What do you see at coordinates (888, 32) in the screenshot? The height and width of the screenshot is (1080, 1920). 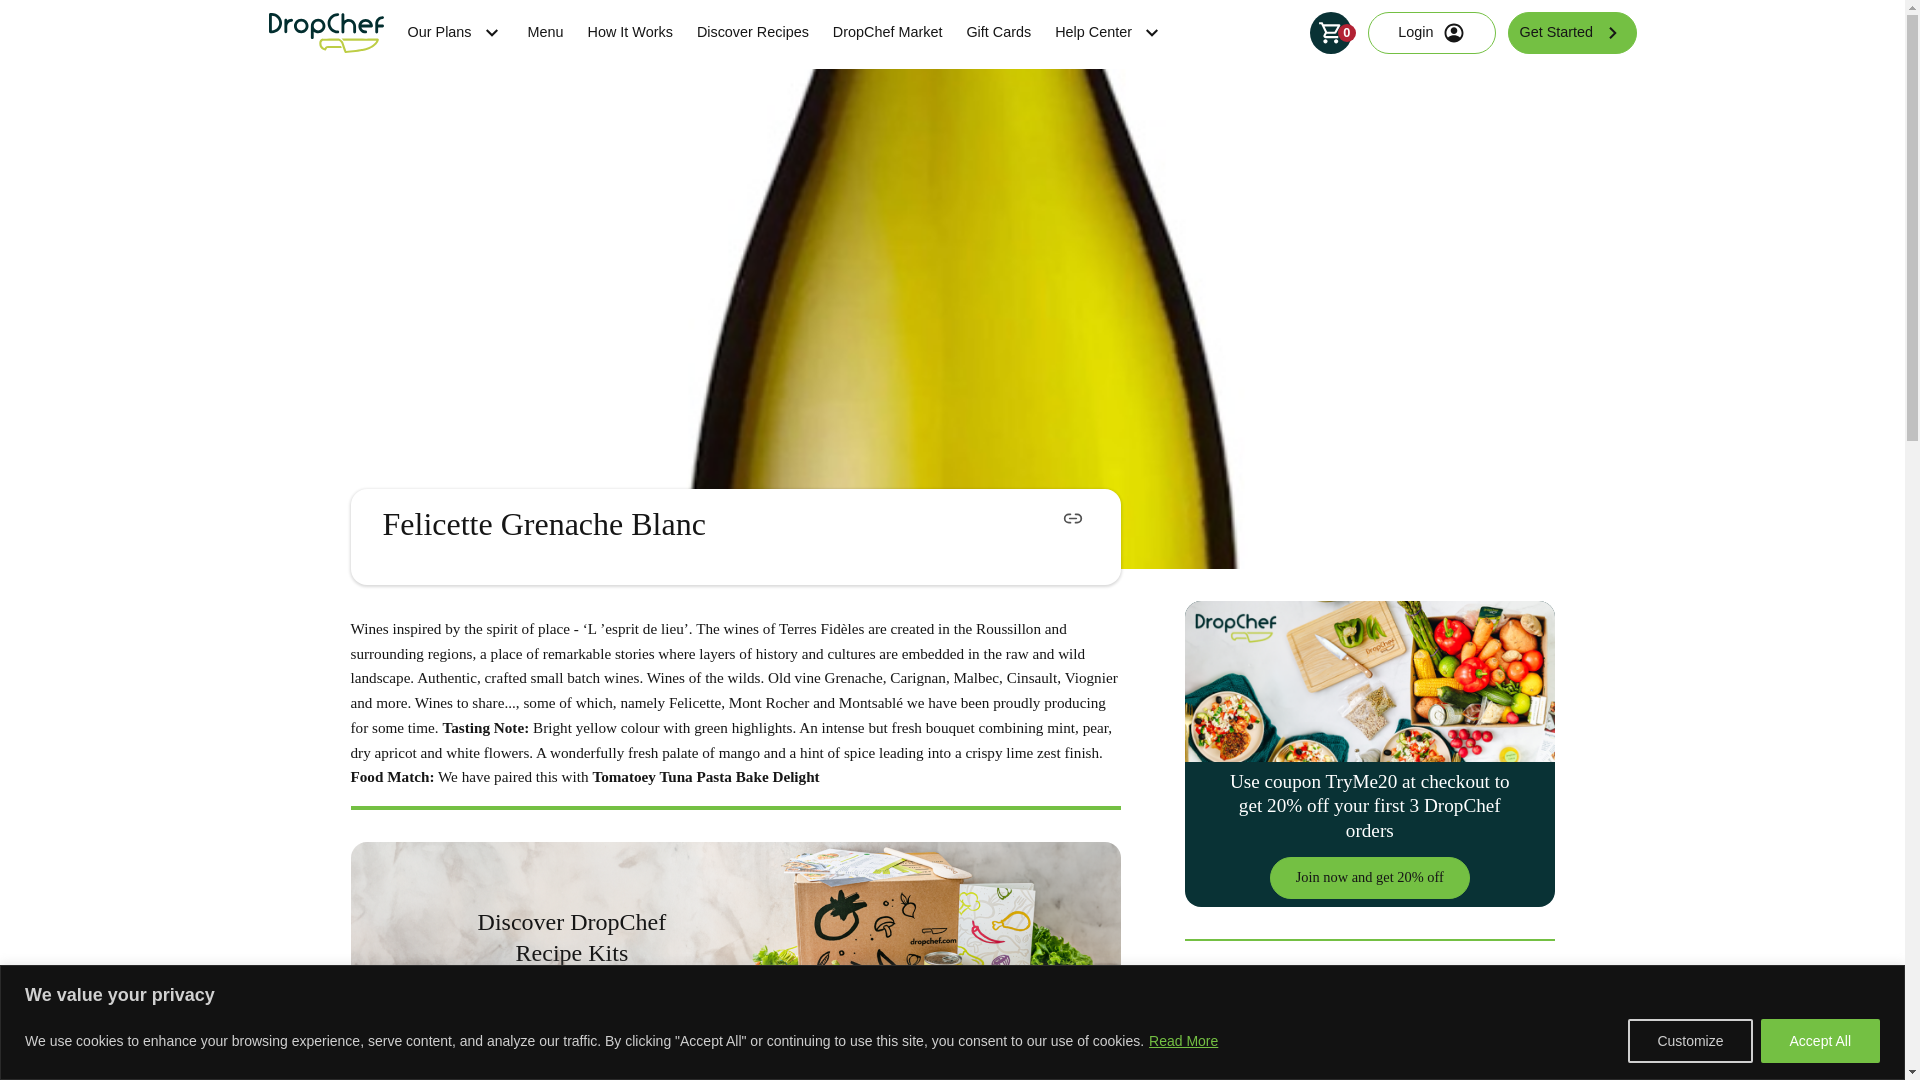 I see `DropChef Market` at bounding box center [888, 32].